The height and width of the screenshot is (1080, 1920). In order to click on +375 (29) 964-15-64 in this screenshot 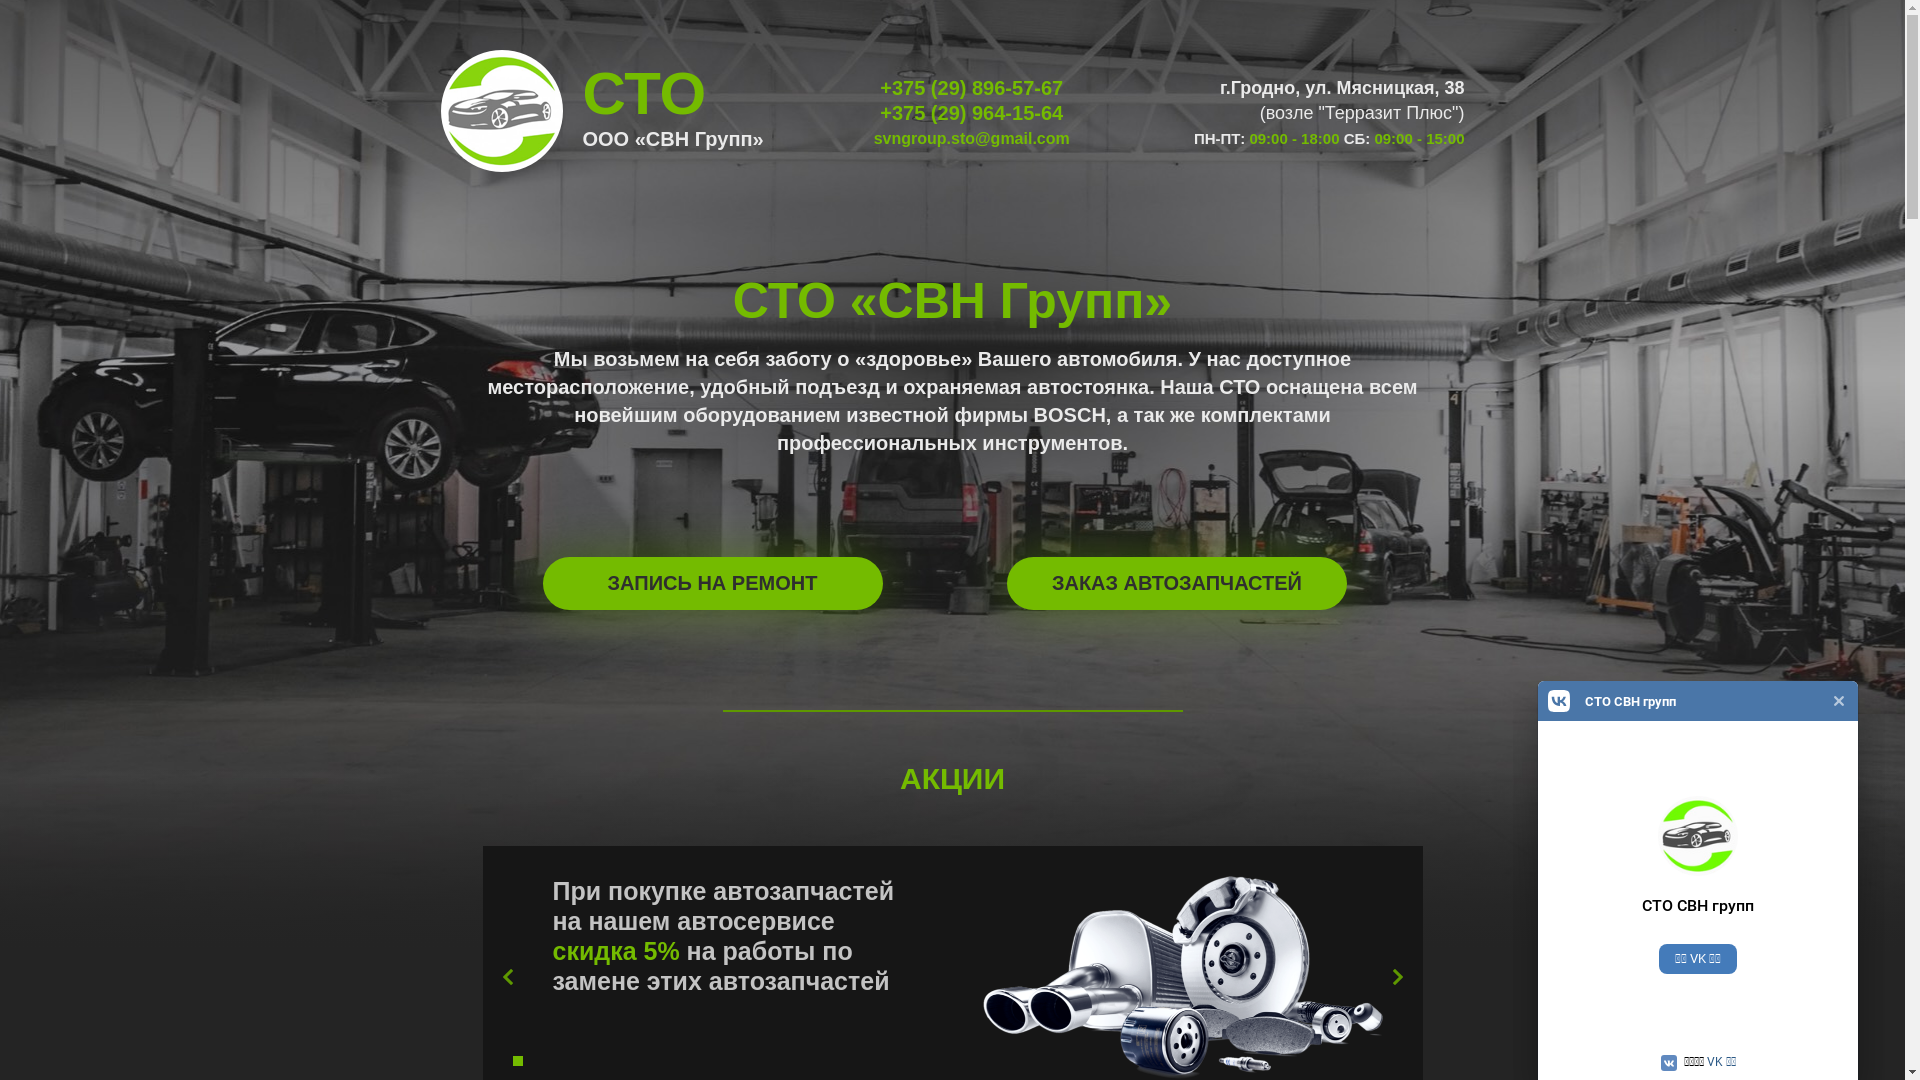, I will do `click(972, 113)`.